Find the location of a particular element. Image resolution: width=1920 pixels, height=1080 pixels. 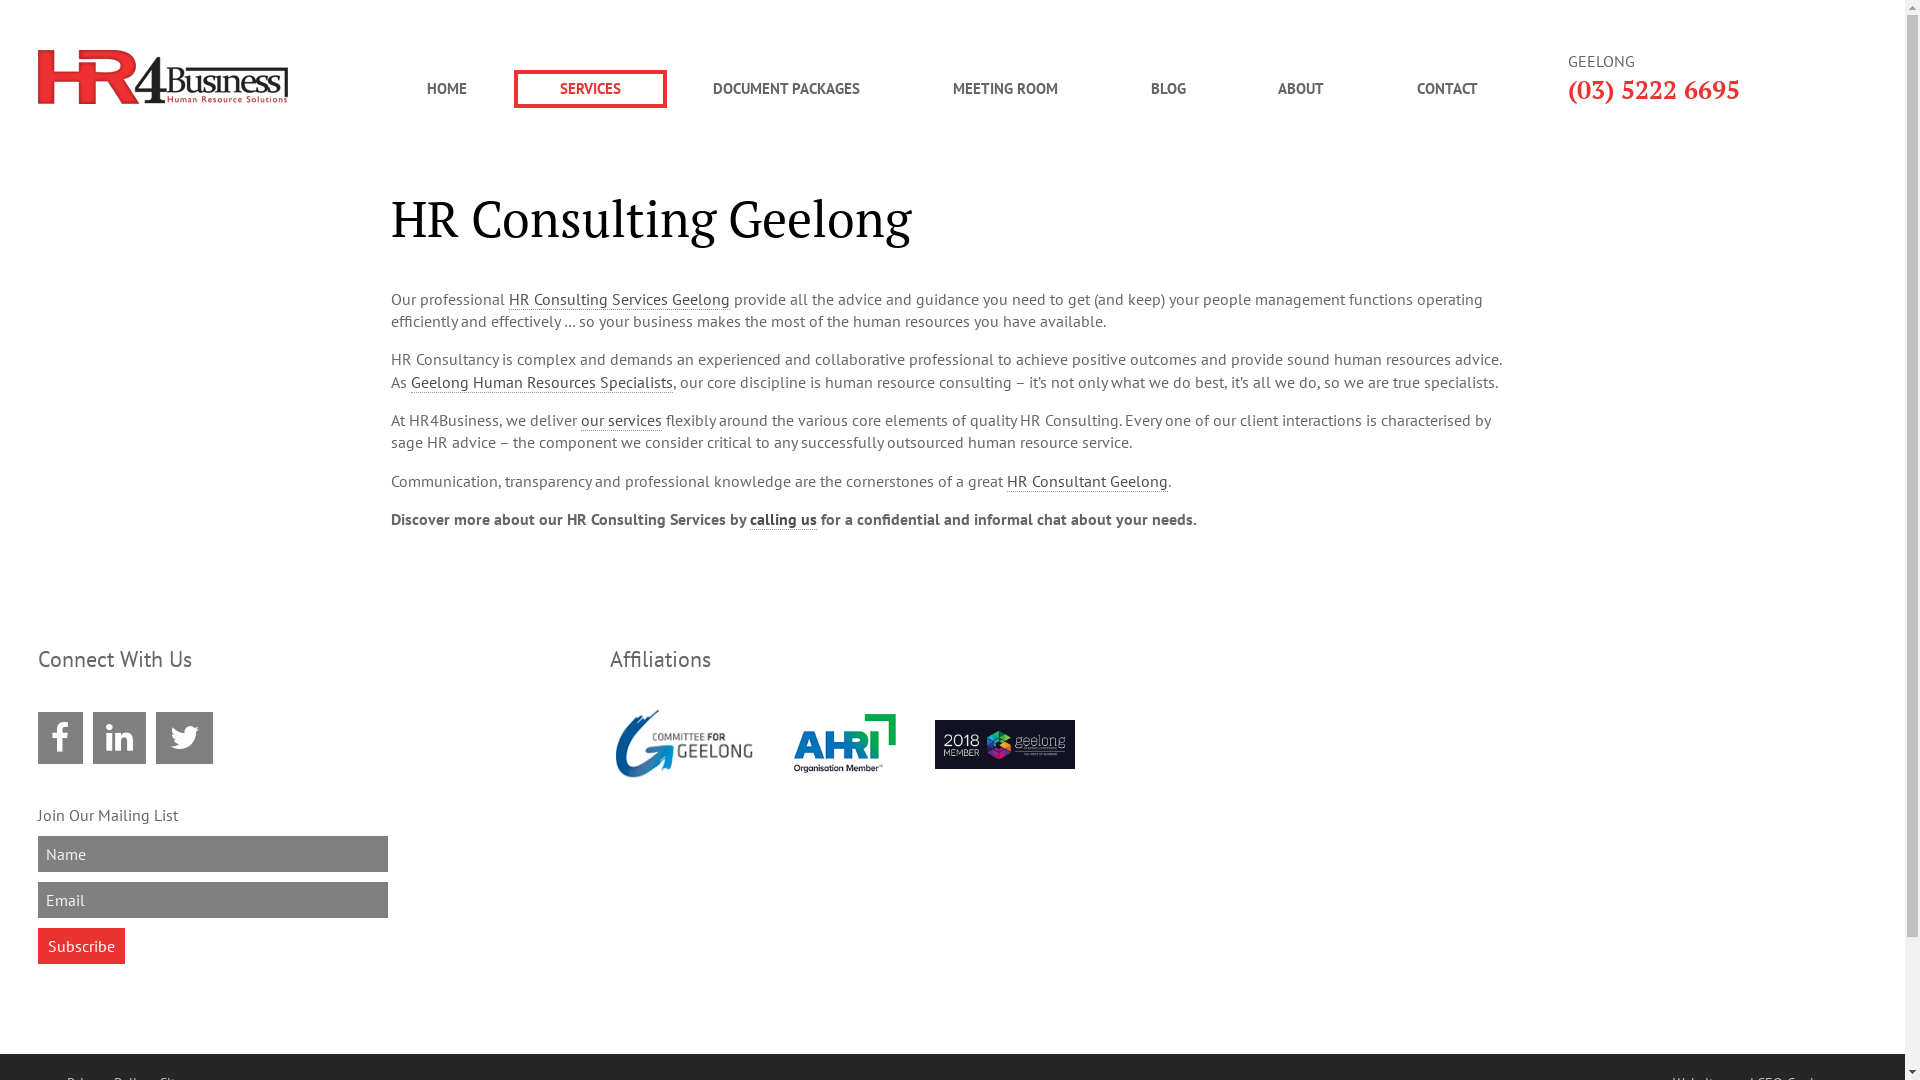

SERVICES is located at coordinates (591, 89).